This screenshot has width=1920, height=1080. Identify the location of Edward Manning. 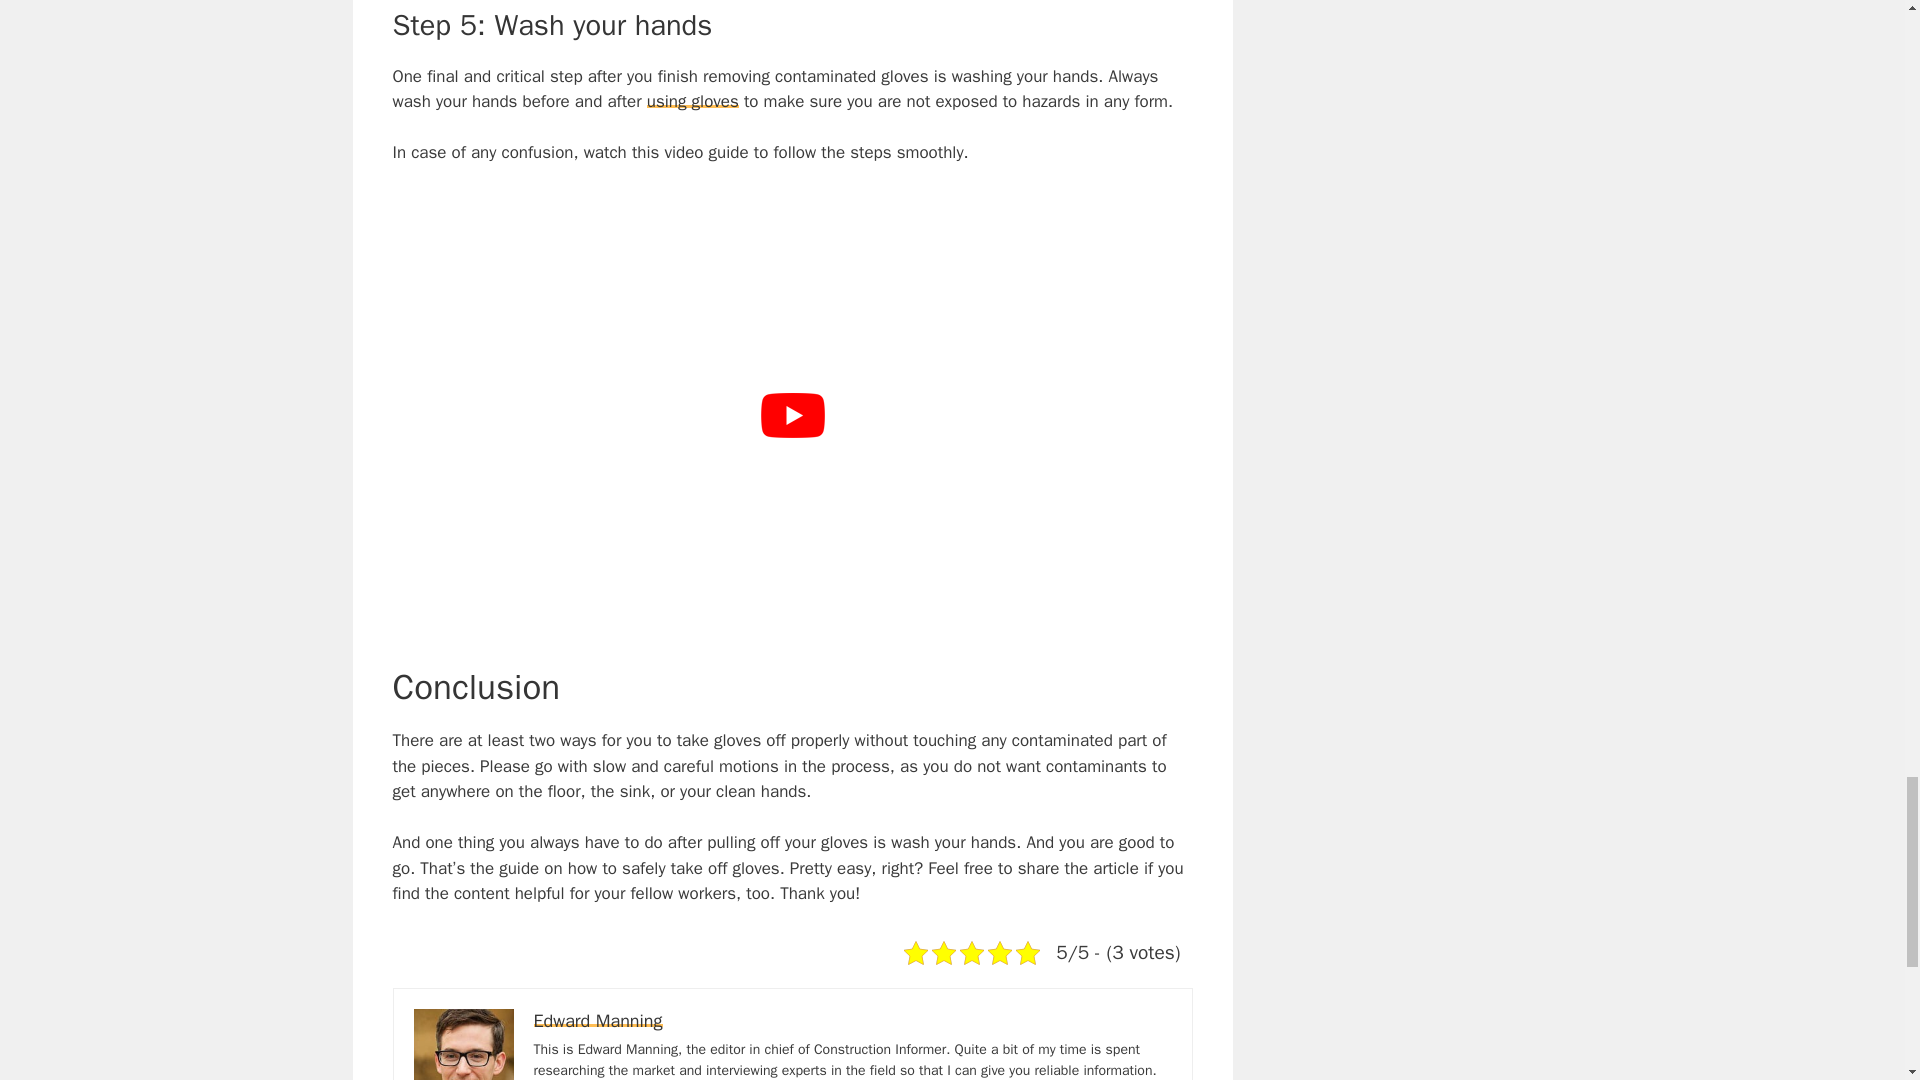
(598, 1020).